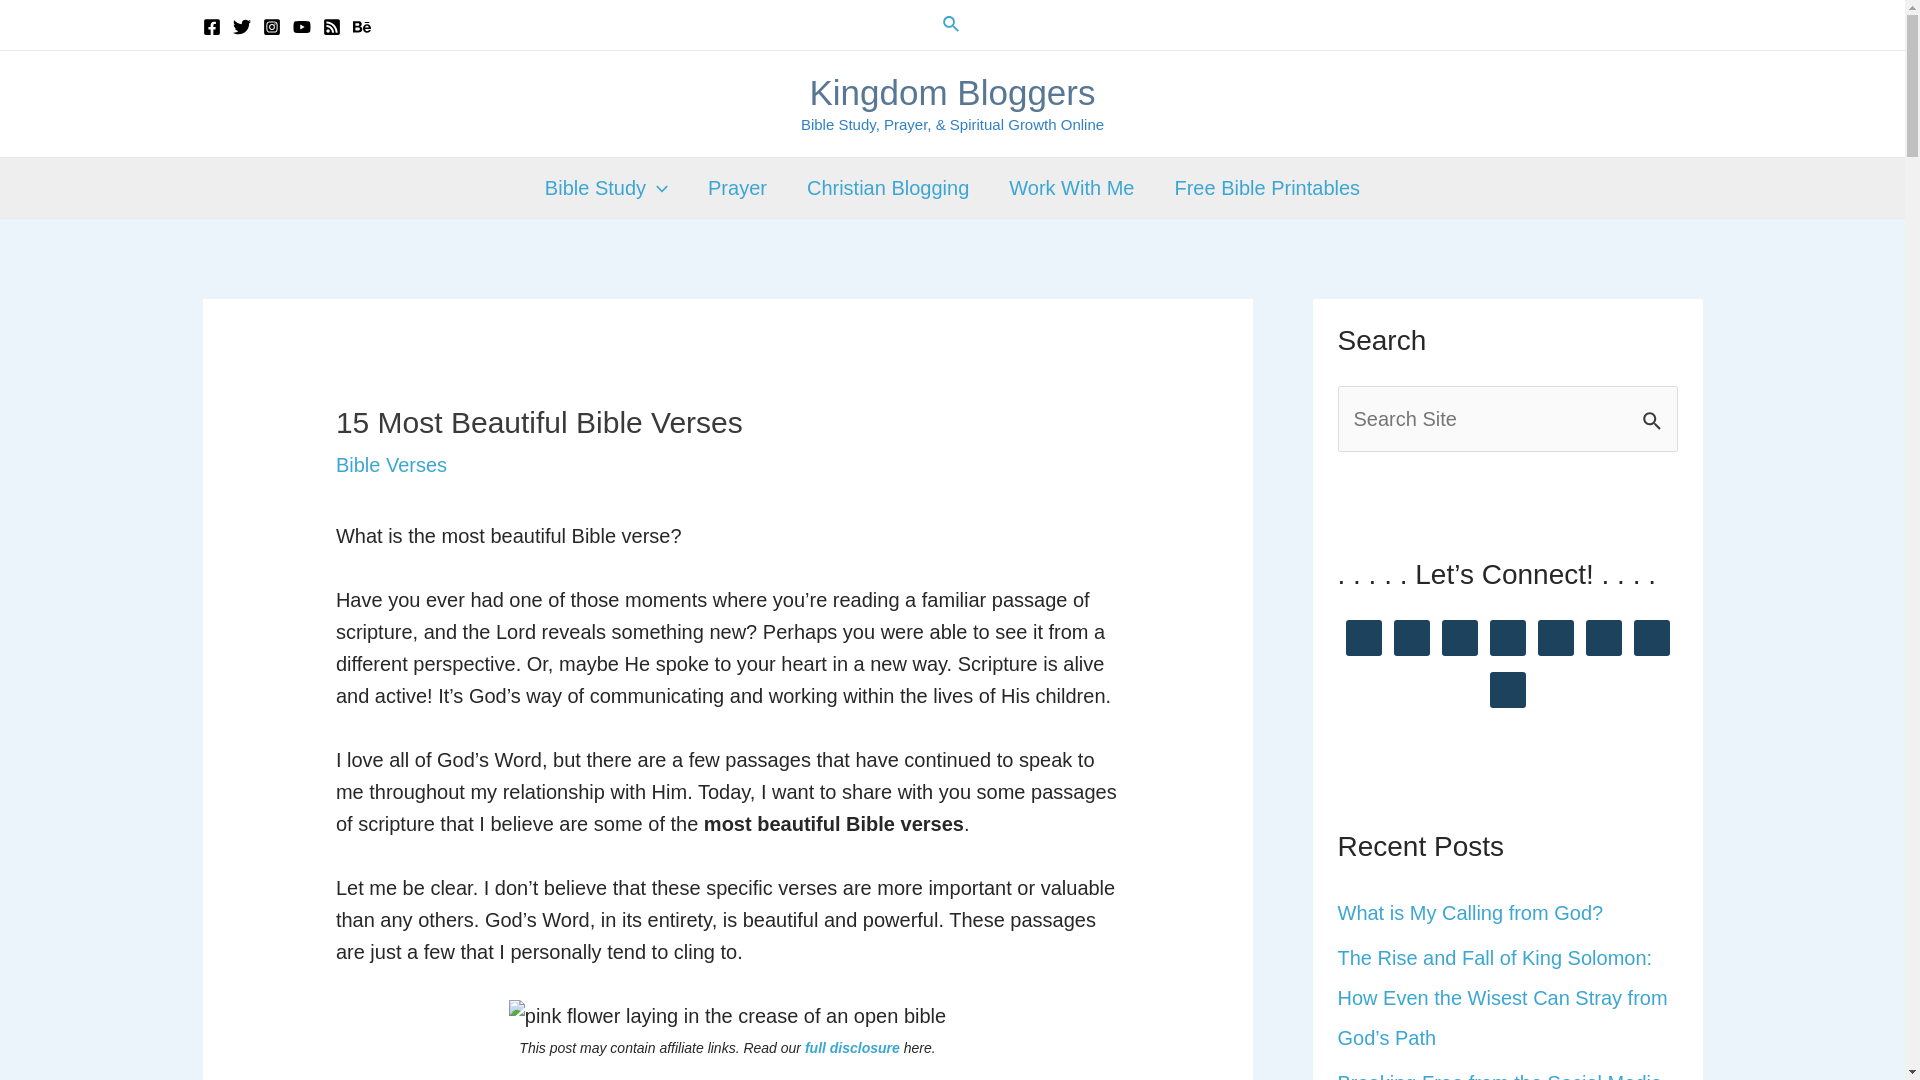 Image resolution: width=1920 pixels, height=1080 pixels. Describe the element at coordinates (1070, 188) in the screenshot. I see `Work With Me` at that location.